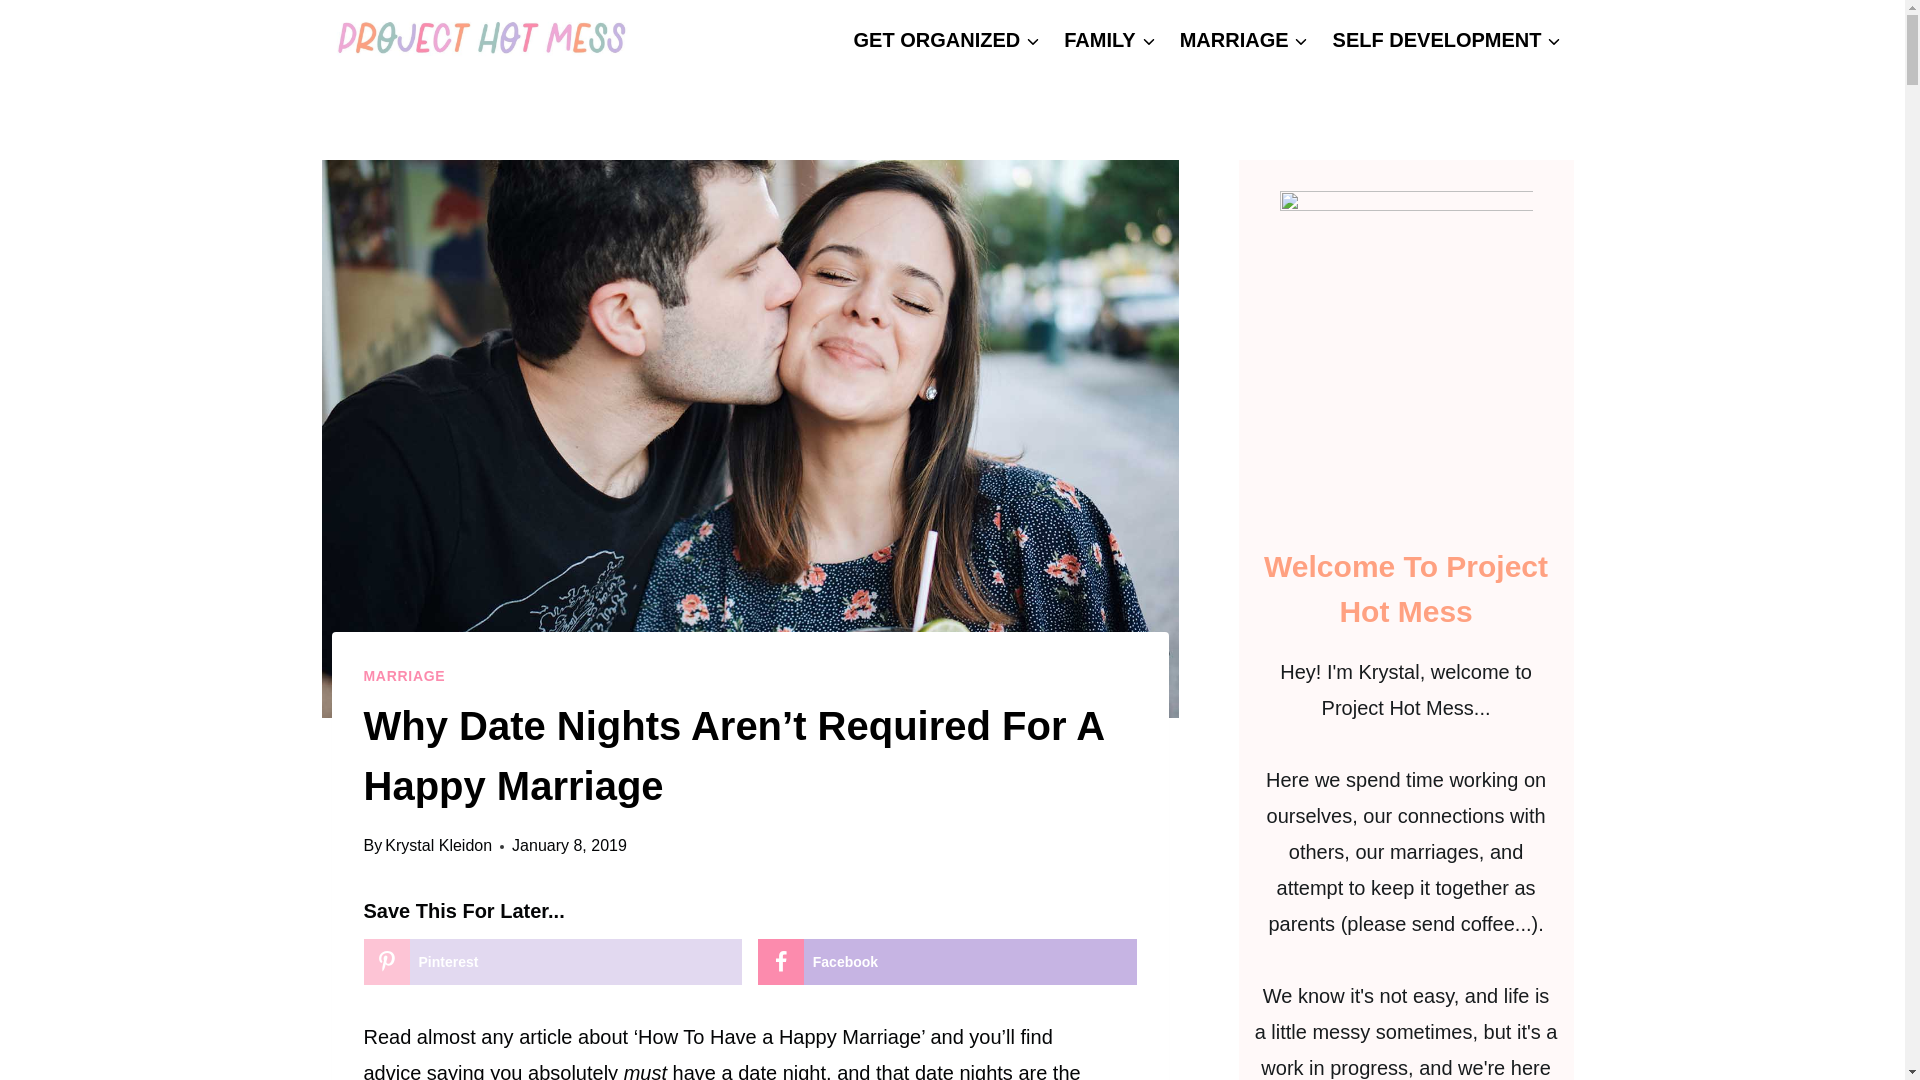 This screenshot has width=1920, height=1080. I want to click on Share on Facebook, so click(947, 961).